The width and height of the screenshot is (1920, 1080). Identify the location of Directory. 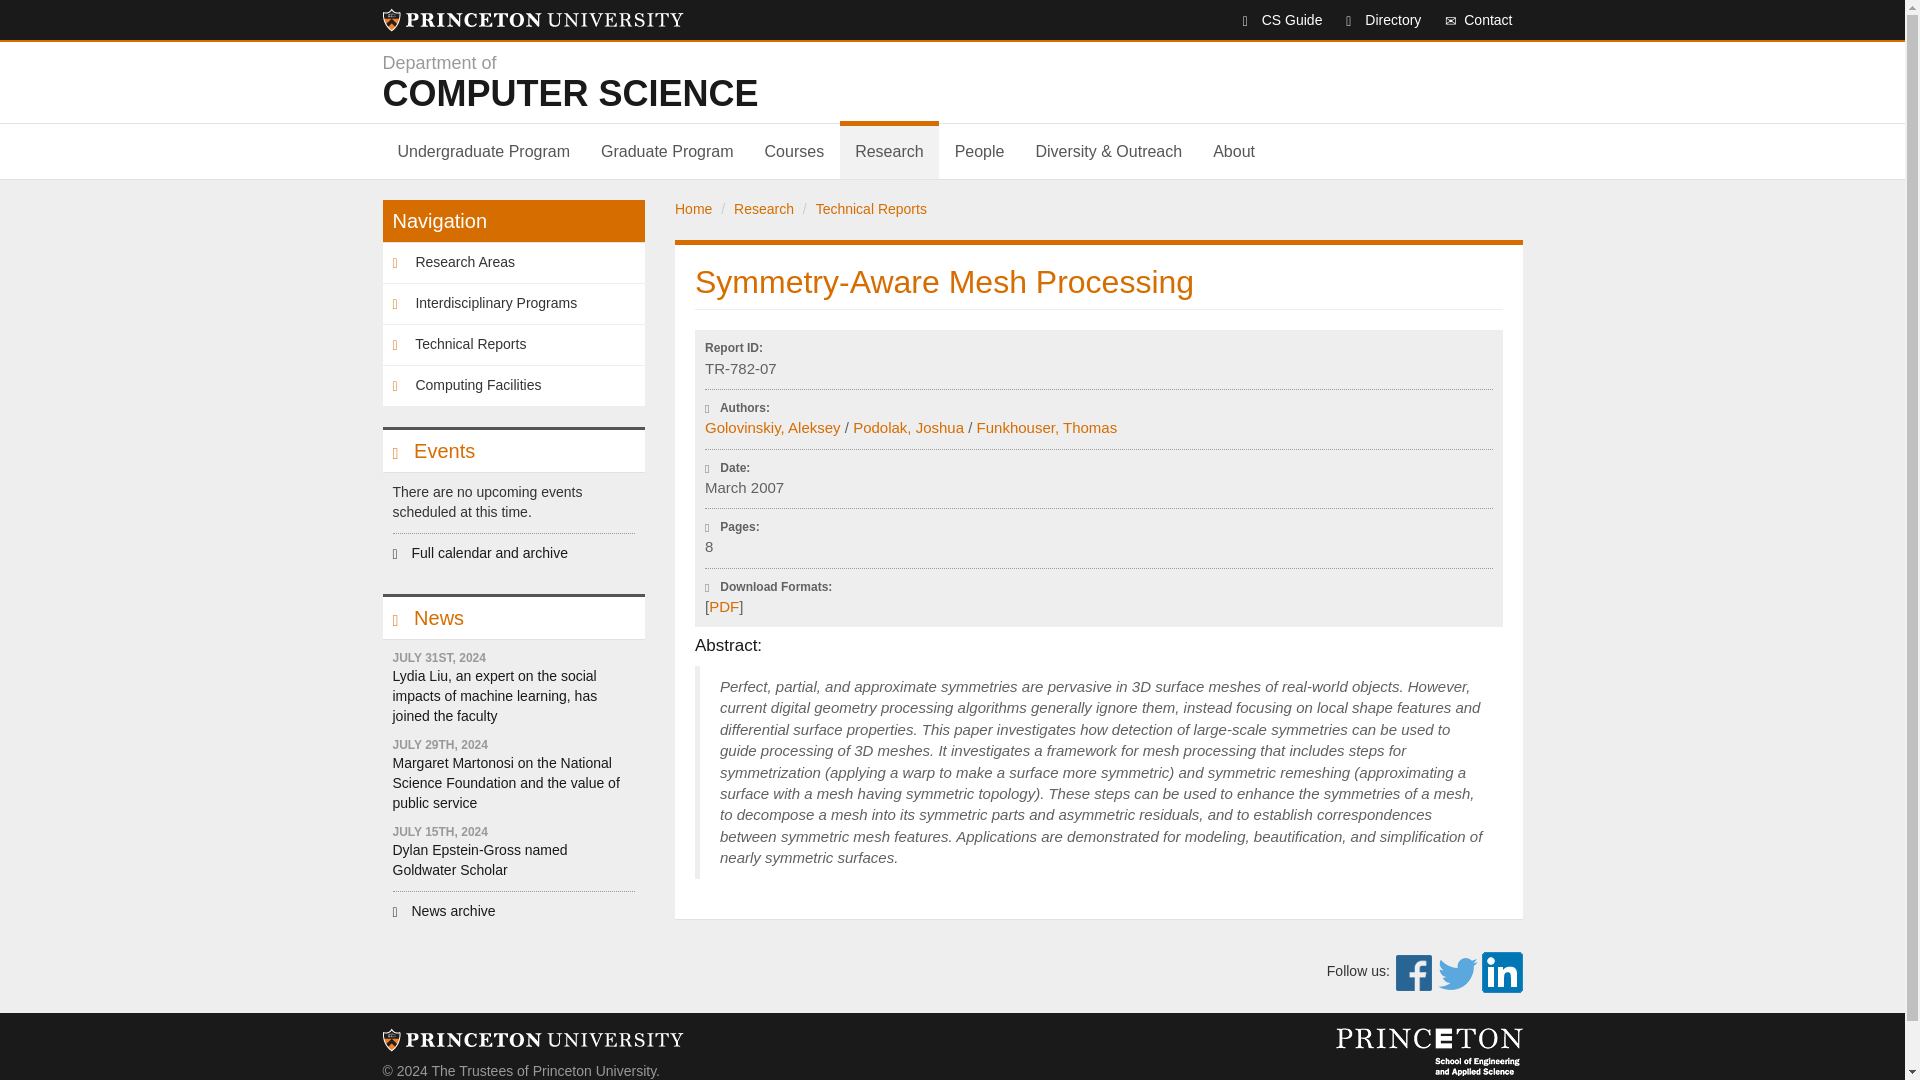
(1272, 20).